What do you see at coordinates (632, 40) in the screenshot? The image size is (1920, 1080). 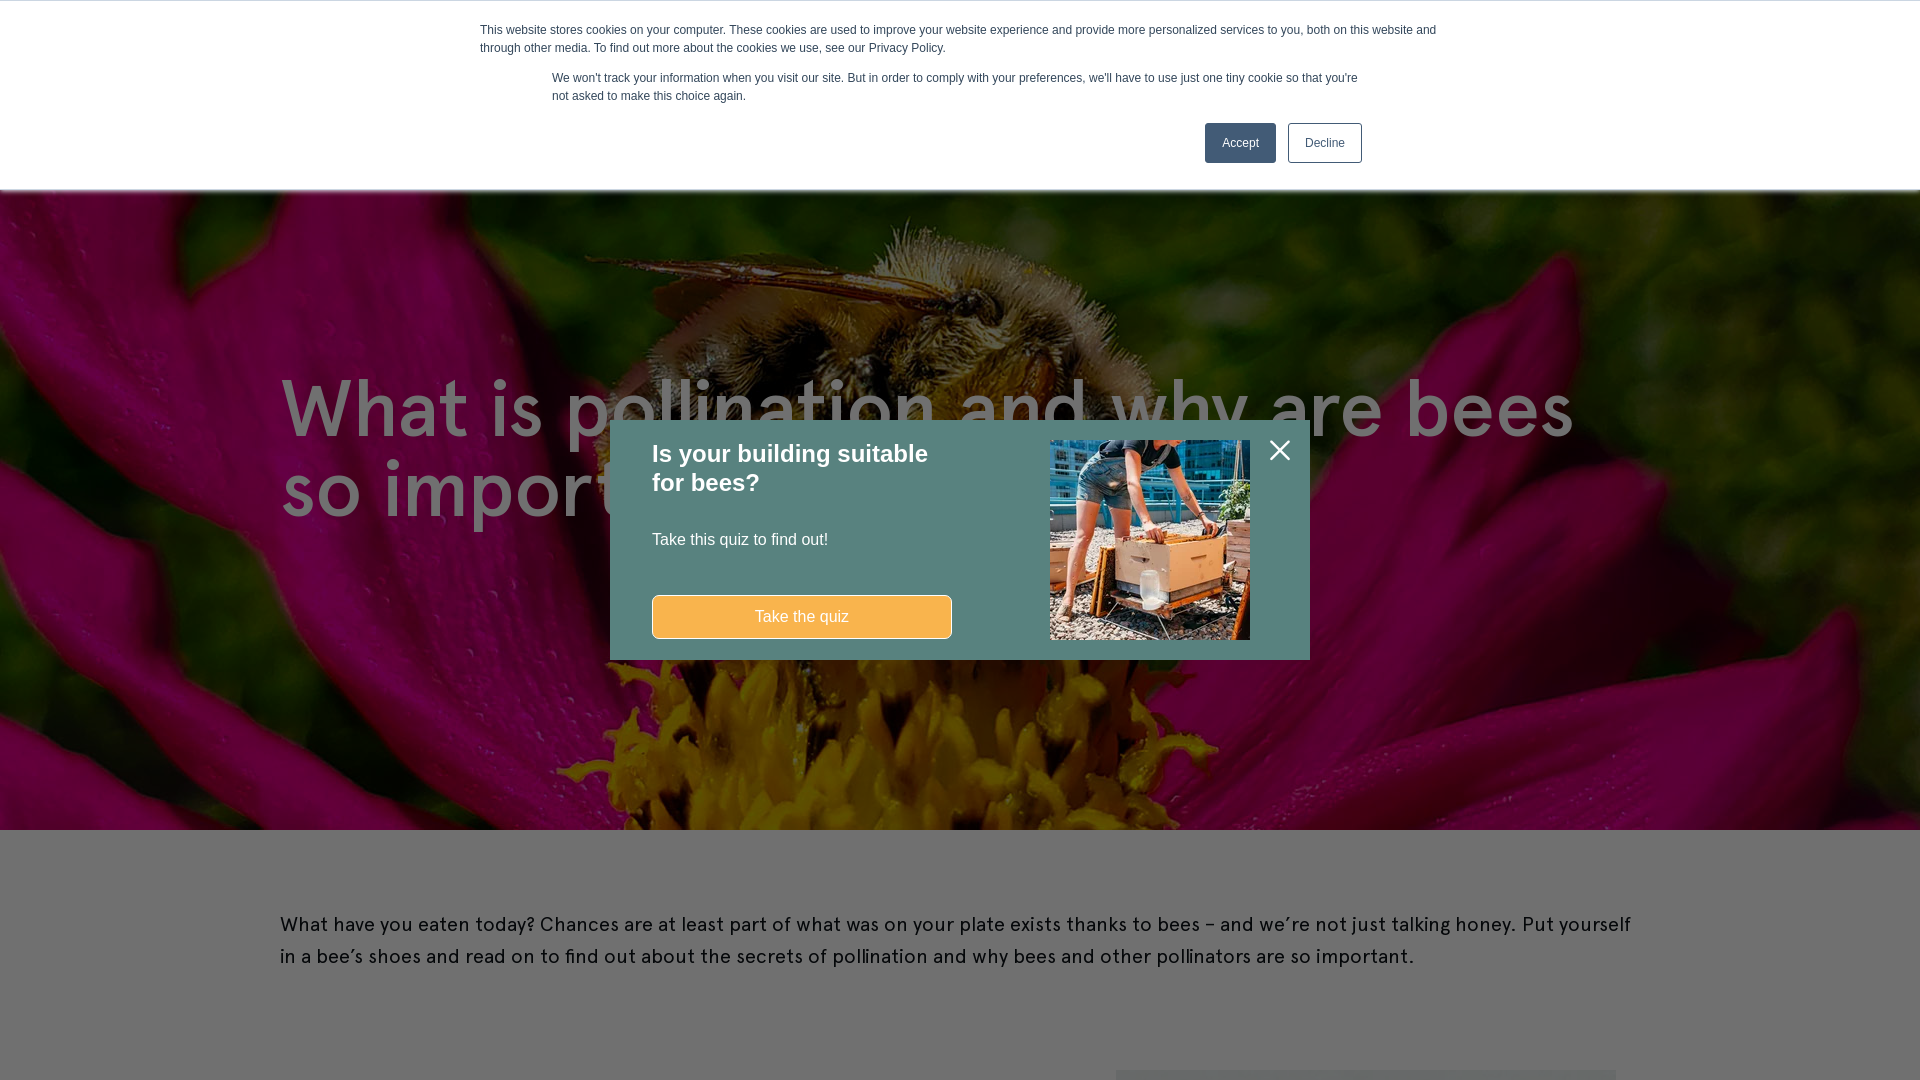 I see `Our packages` at bounding box center [632, 40].